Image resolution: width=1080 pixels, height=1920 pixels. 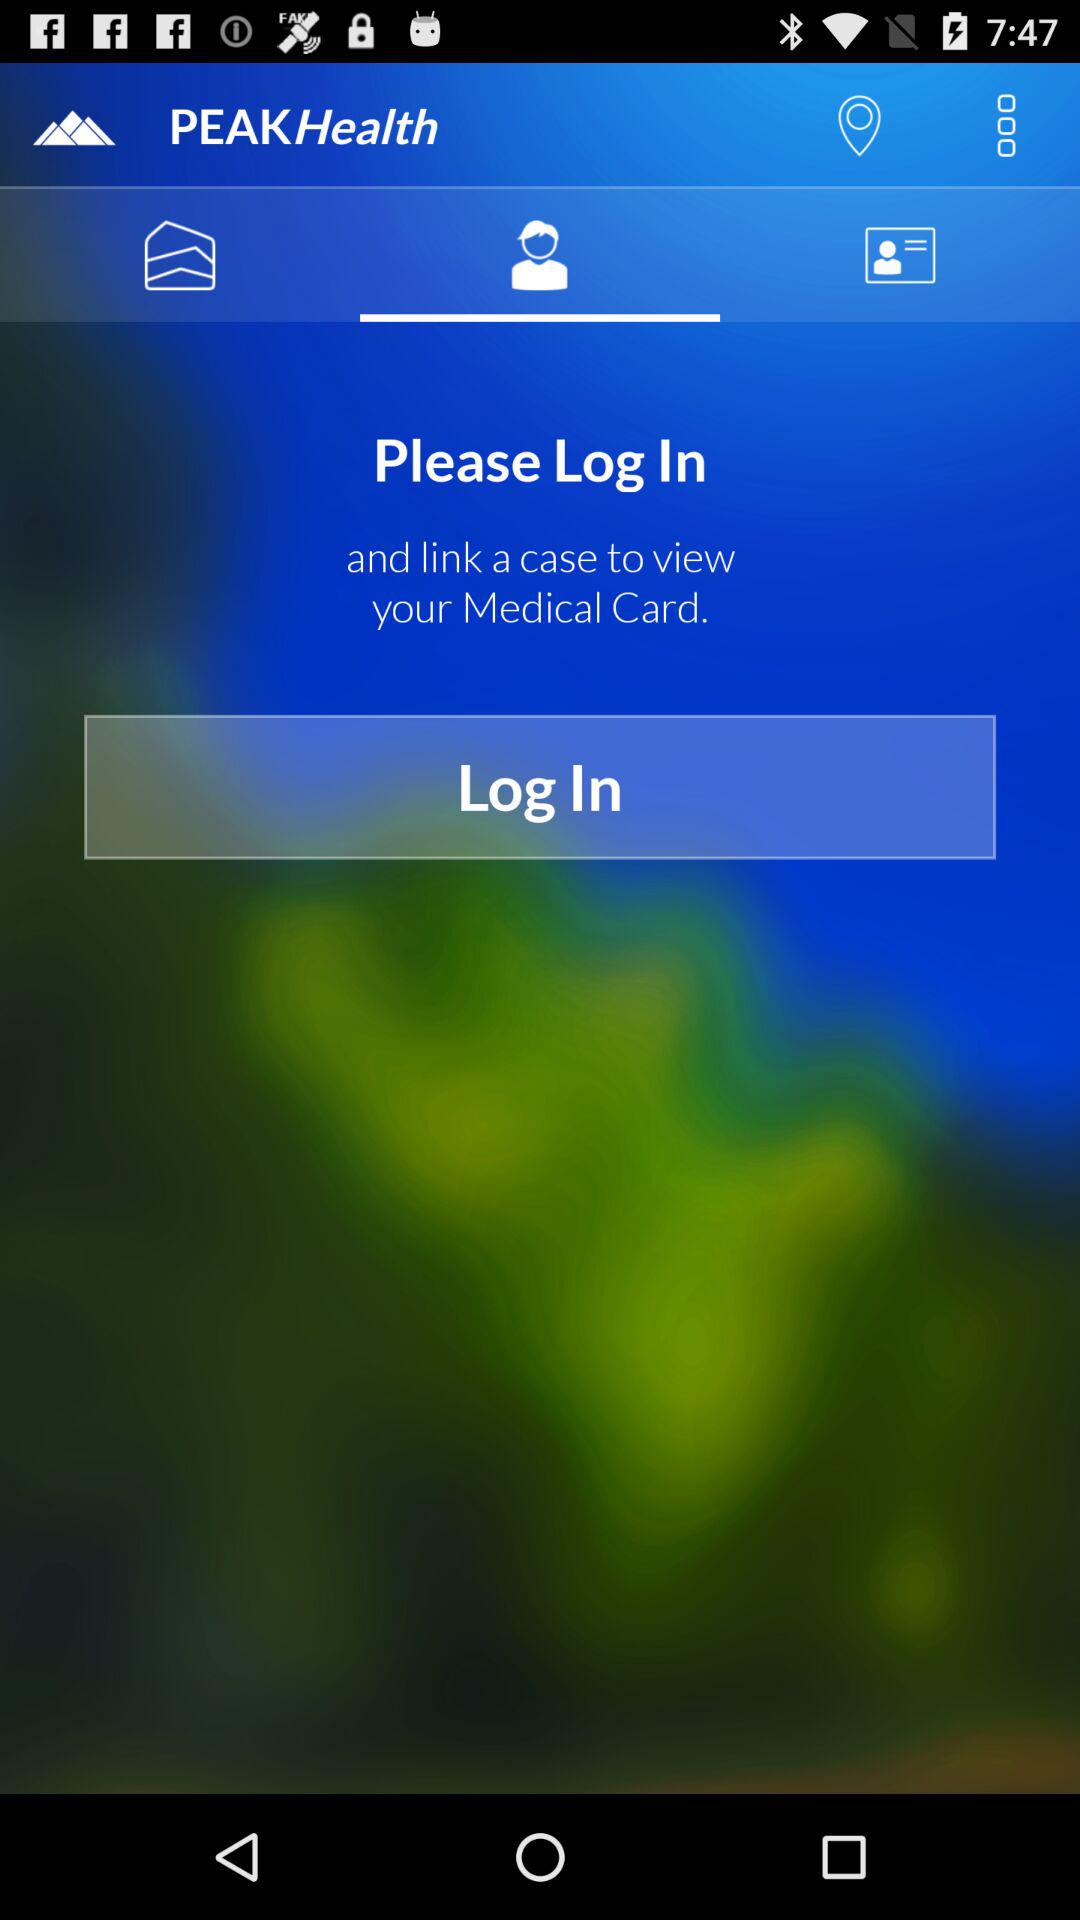 What do you see at coordinates (180, 255) in the screenshot?
I see `launch item above please log in icon` at bounding box center [180, 255].